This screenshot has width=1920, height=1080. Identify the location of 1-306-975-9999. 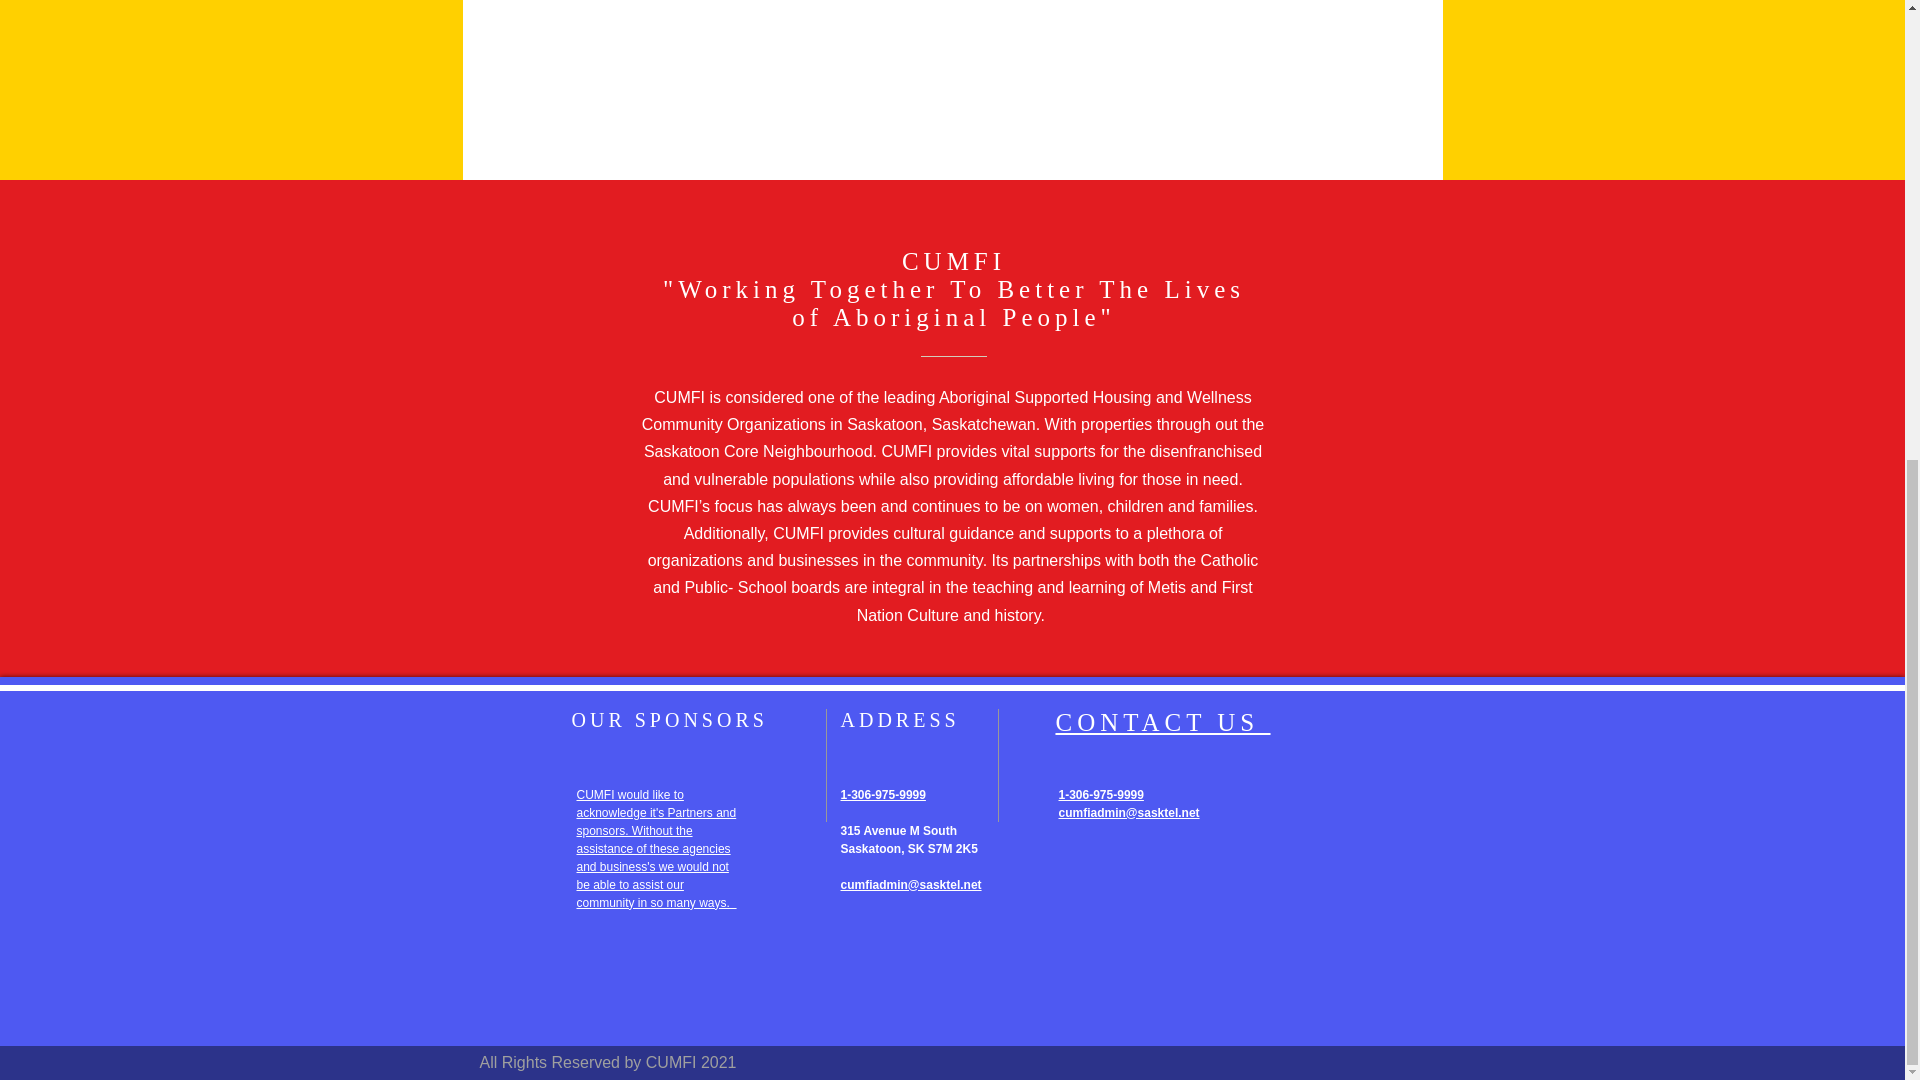
(1100, 795).